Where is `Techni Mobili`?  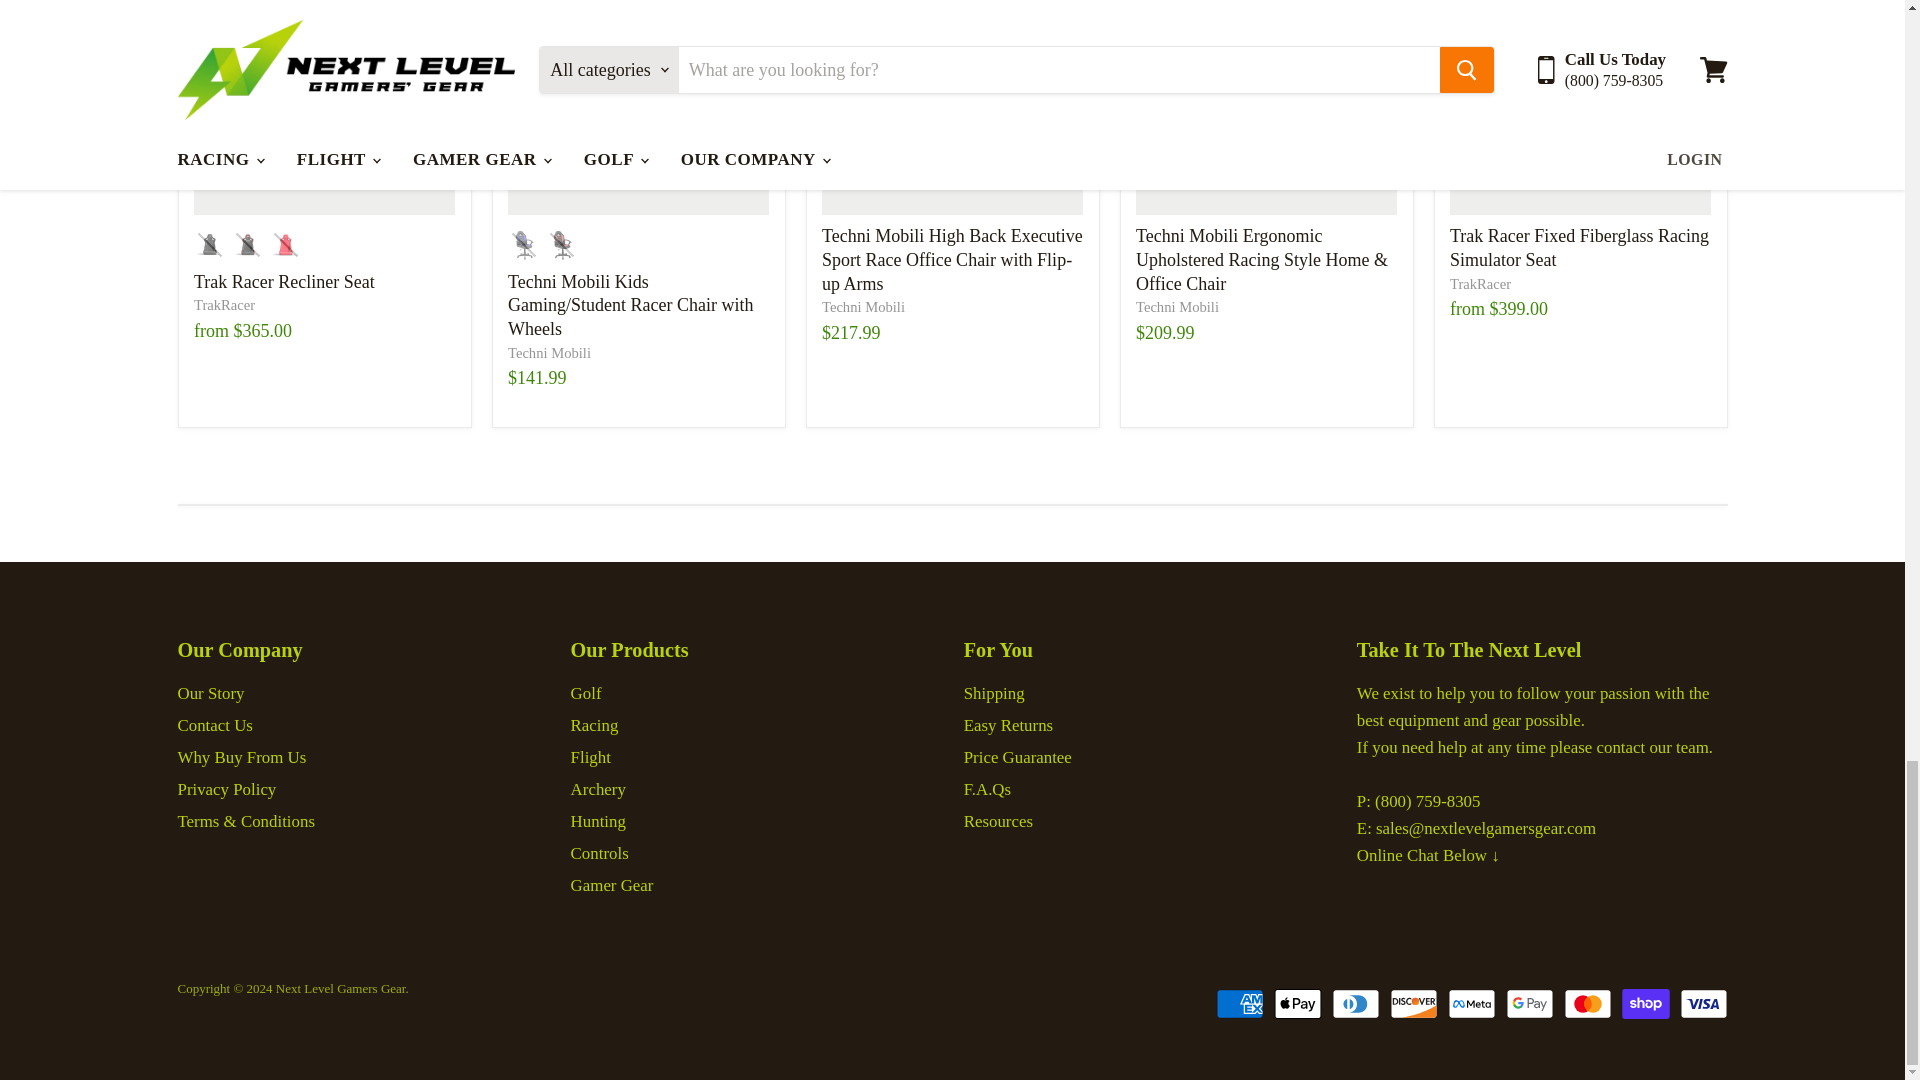 Techni Mobili is located at coordinates (550, 352).